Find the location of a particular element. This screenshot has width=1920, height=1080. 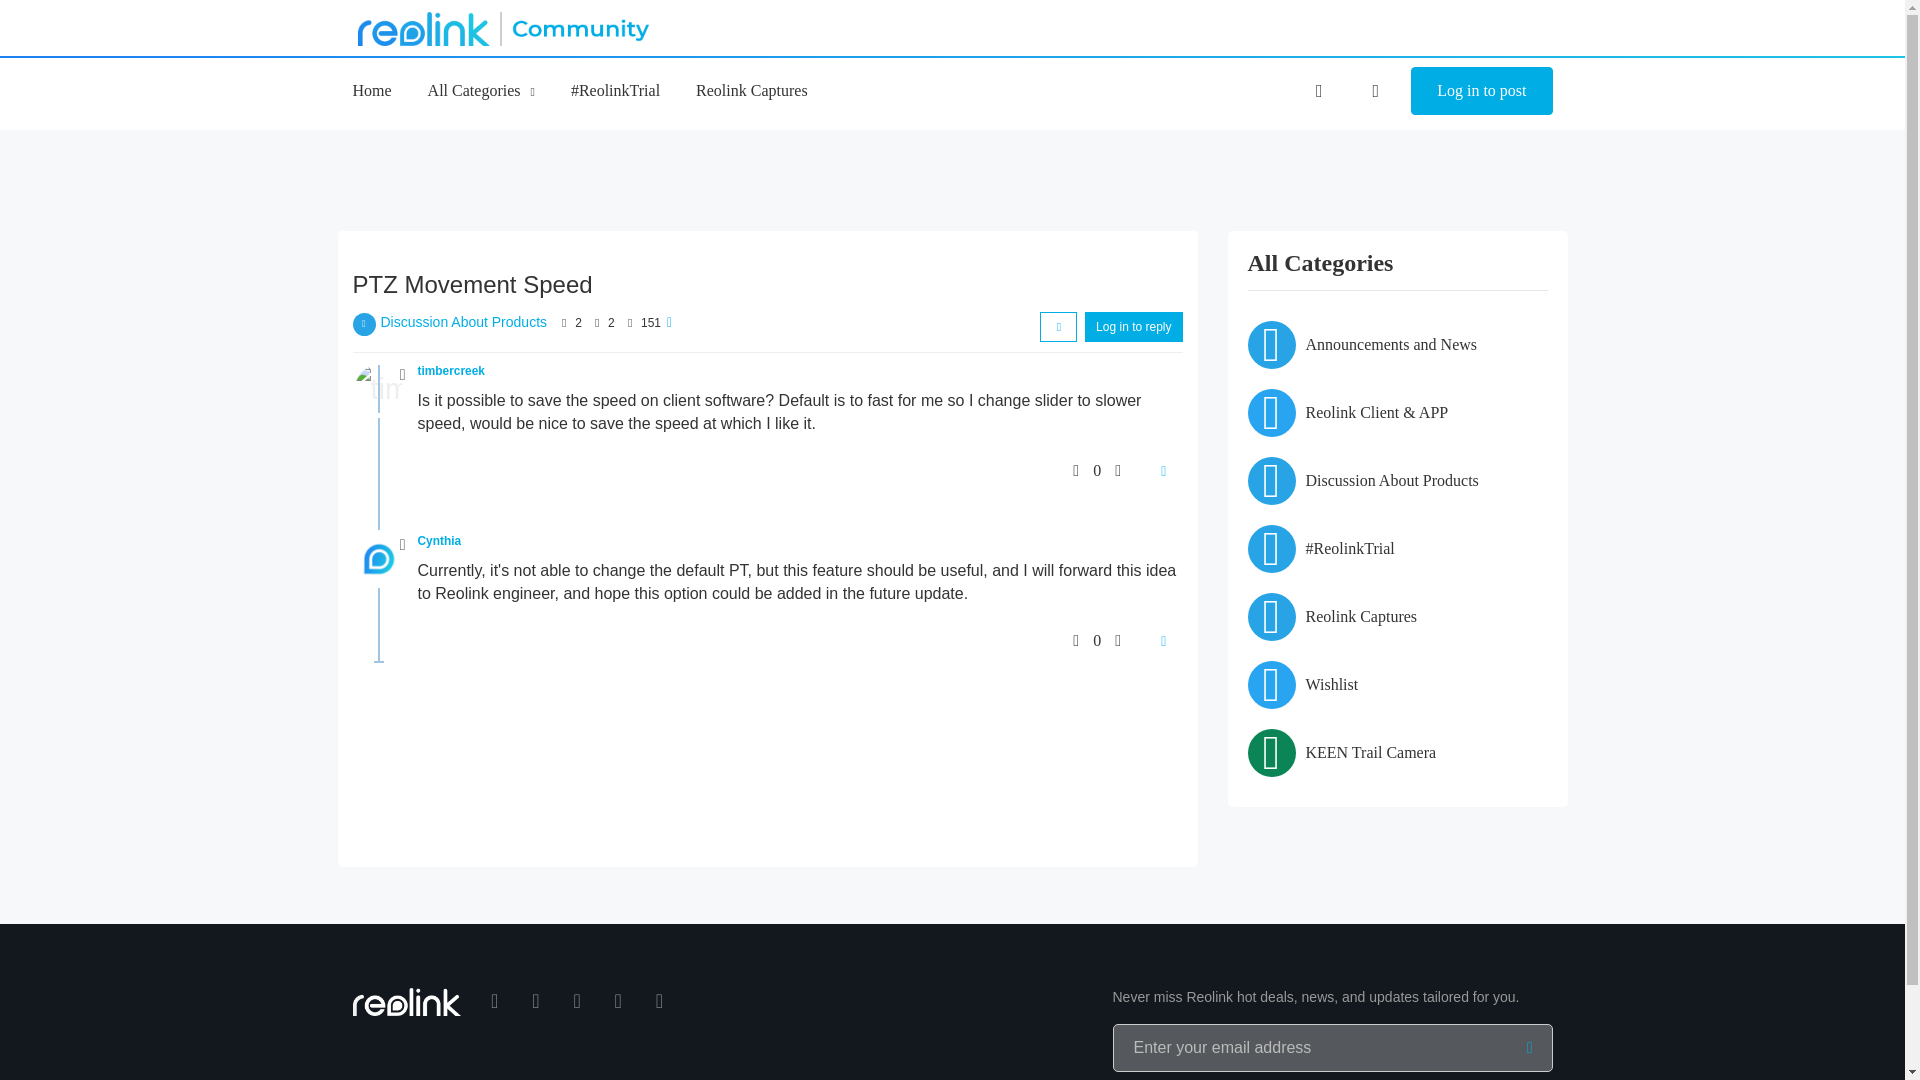

Posters is located at coordinates (564, 323).